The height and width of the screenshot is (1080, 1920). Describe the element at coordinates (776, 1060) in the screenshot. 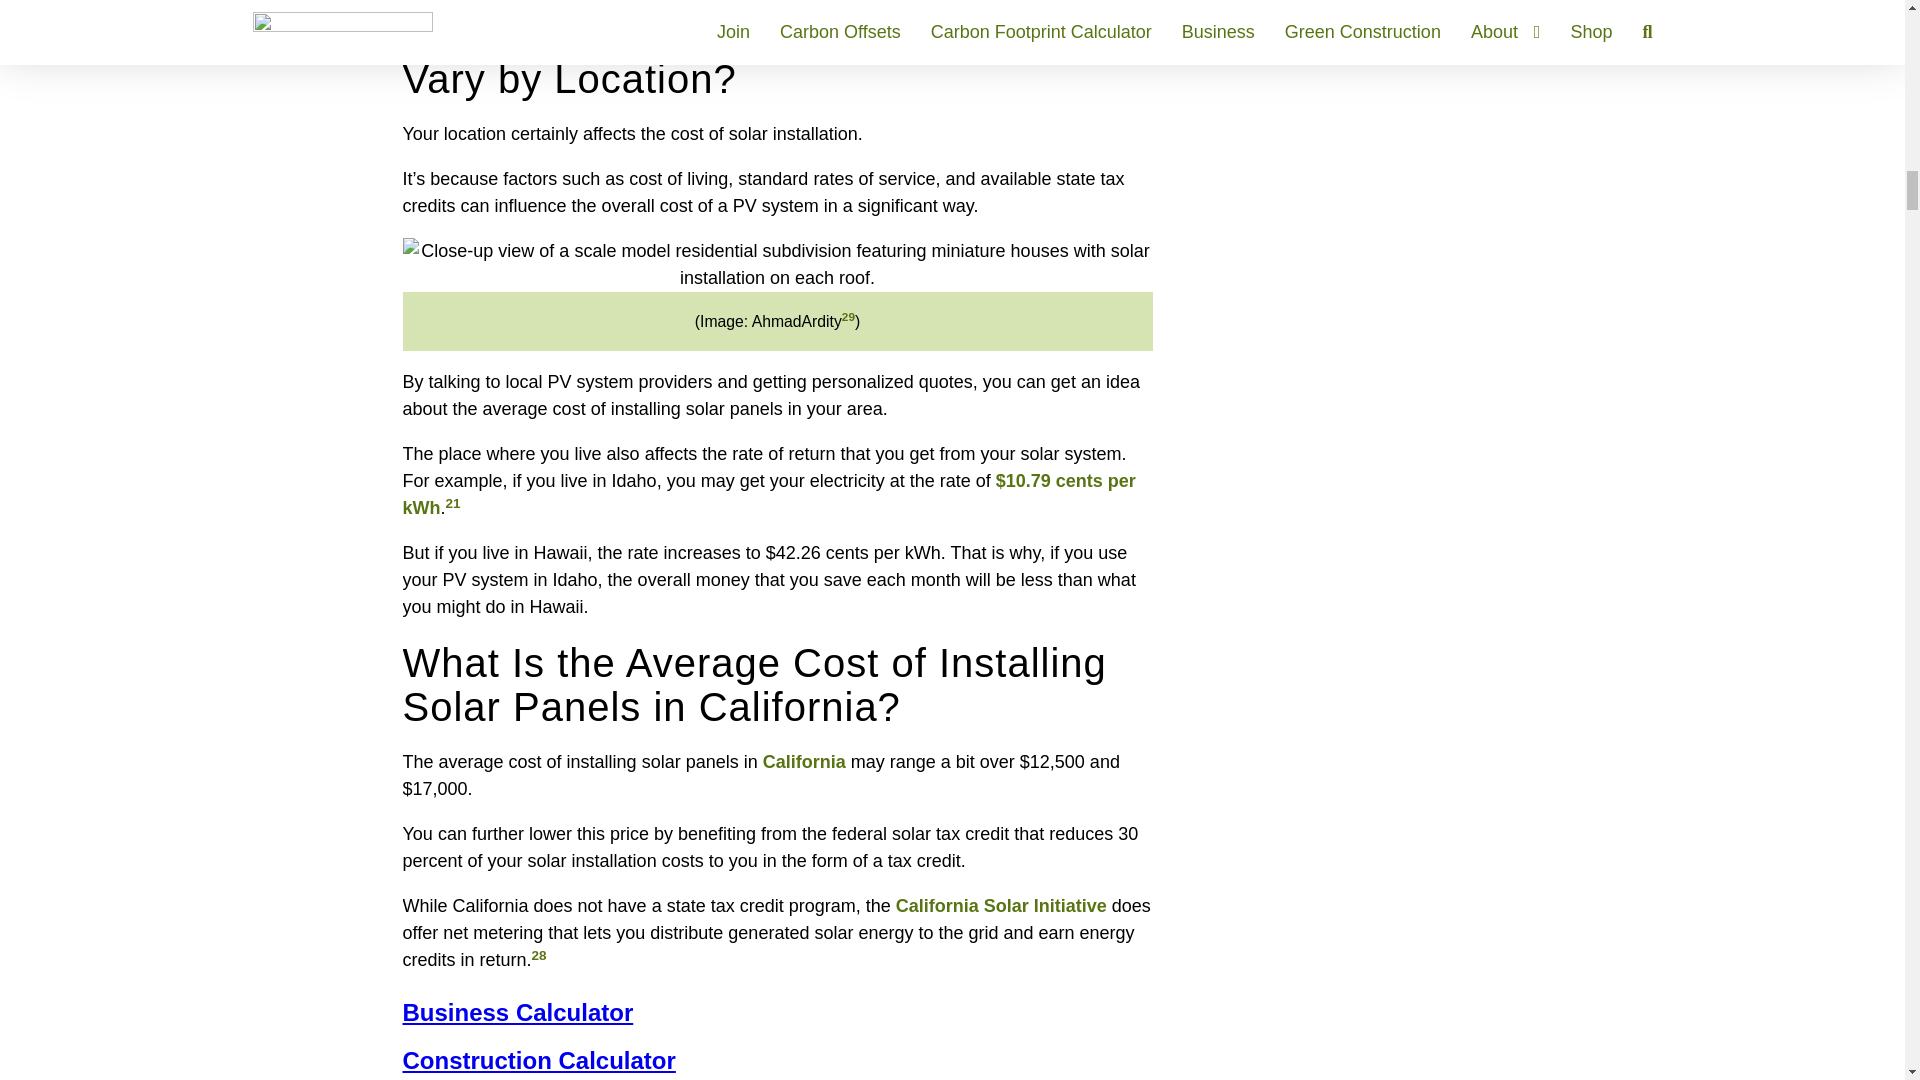

I see `Construction Calculator` at that location.